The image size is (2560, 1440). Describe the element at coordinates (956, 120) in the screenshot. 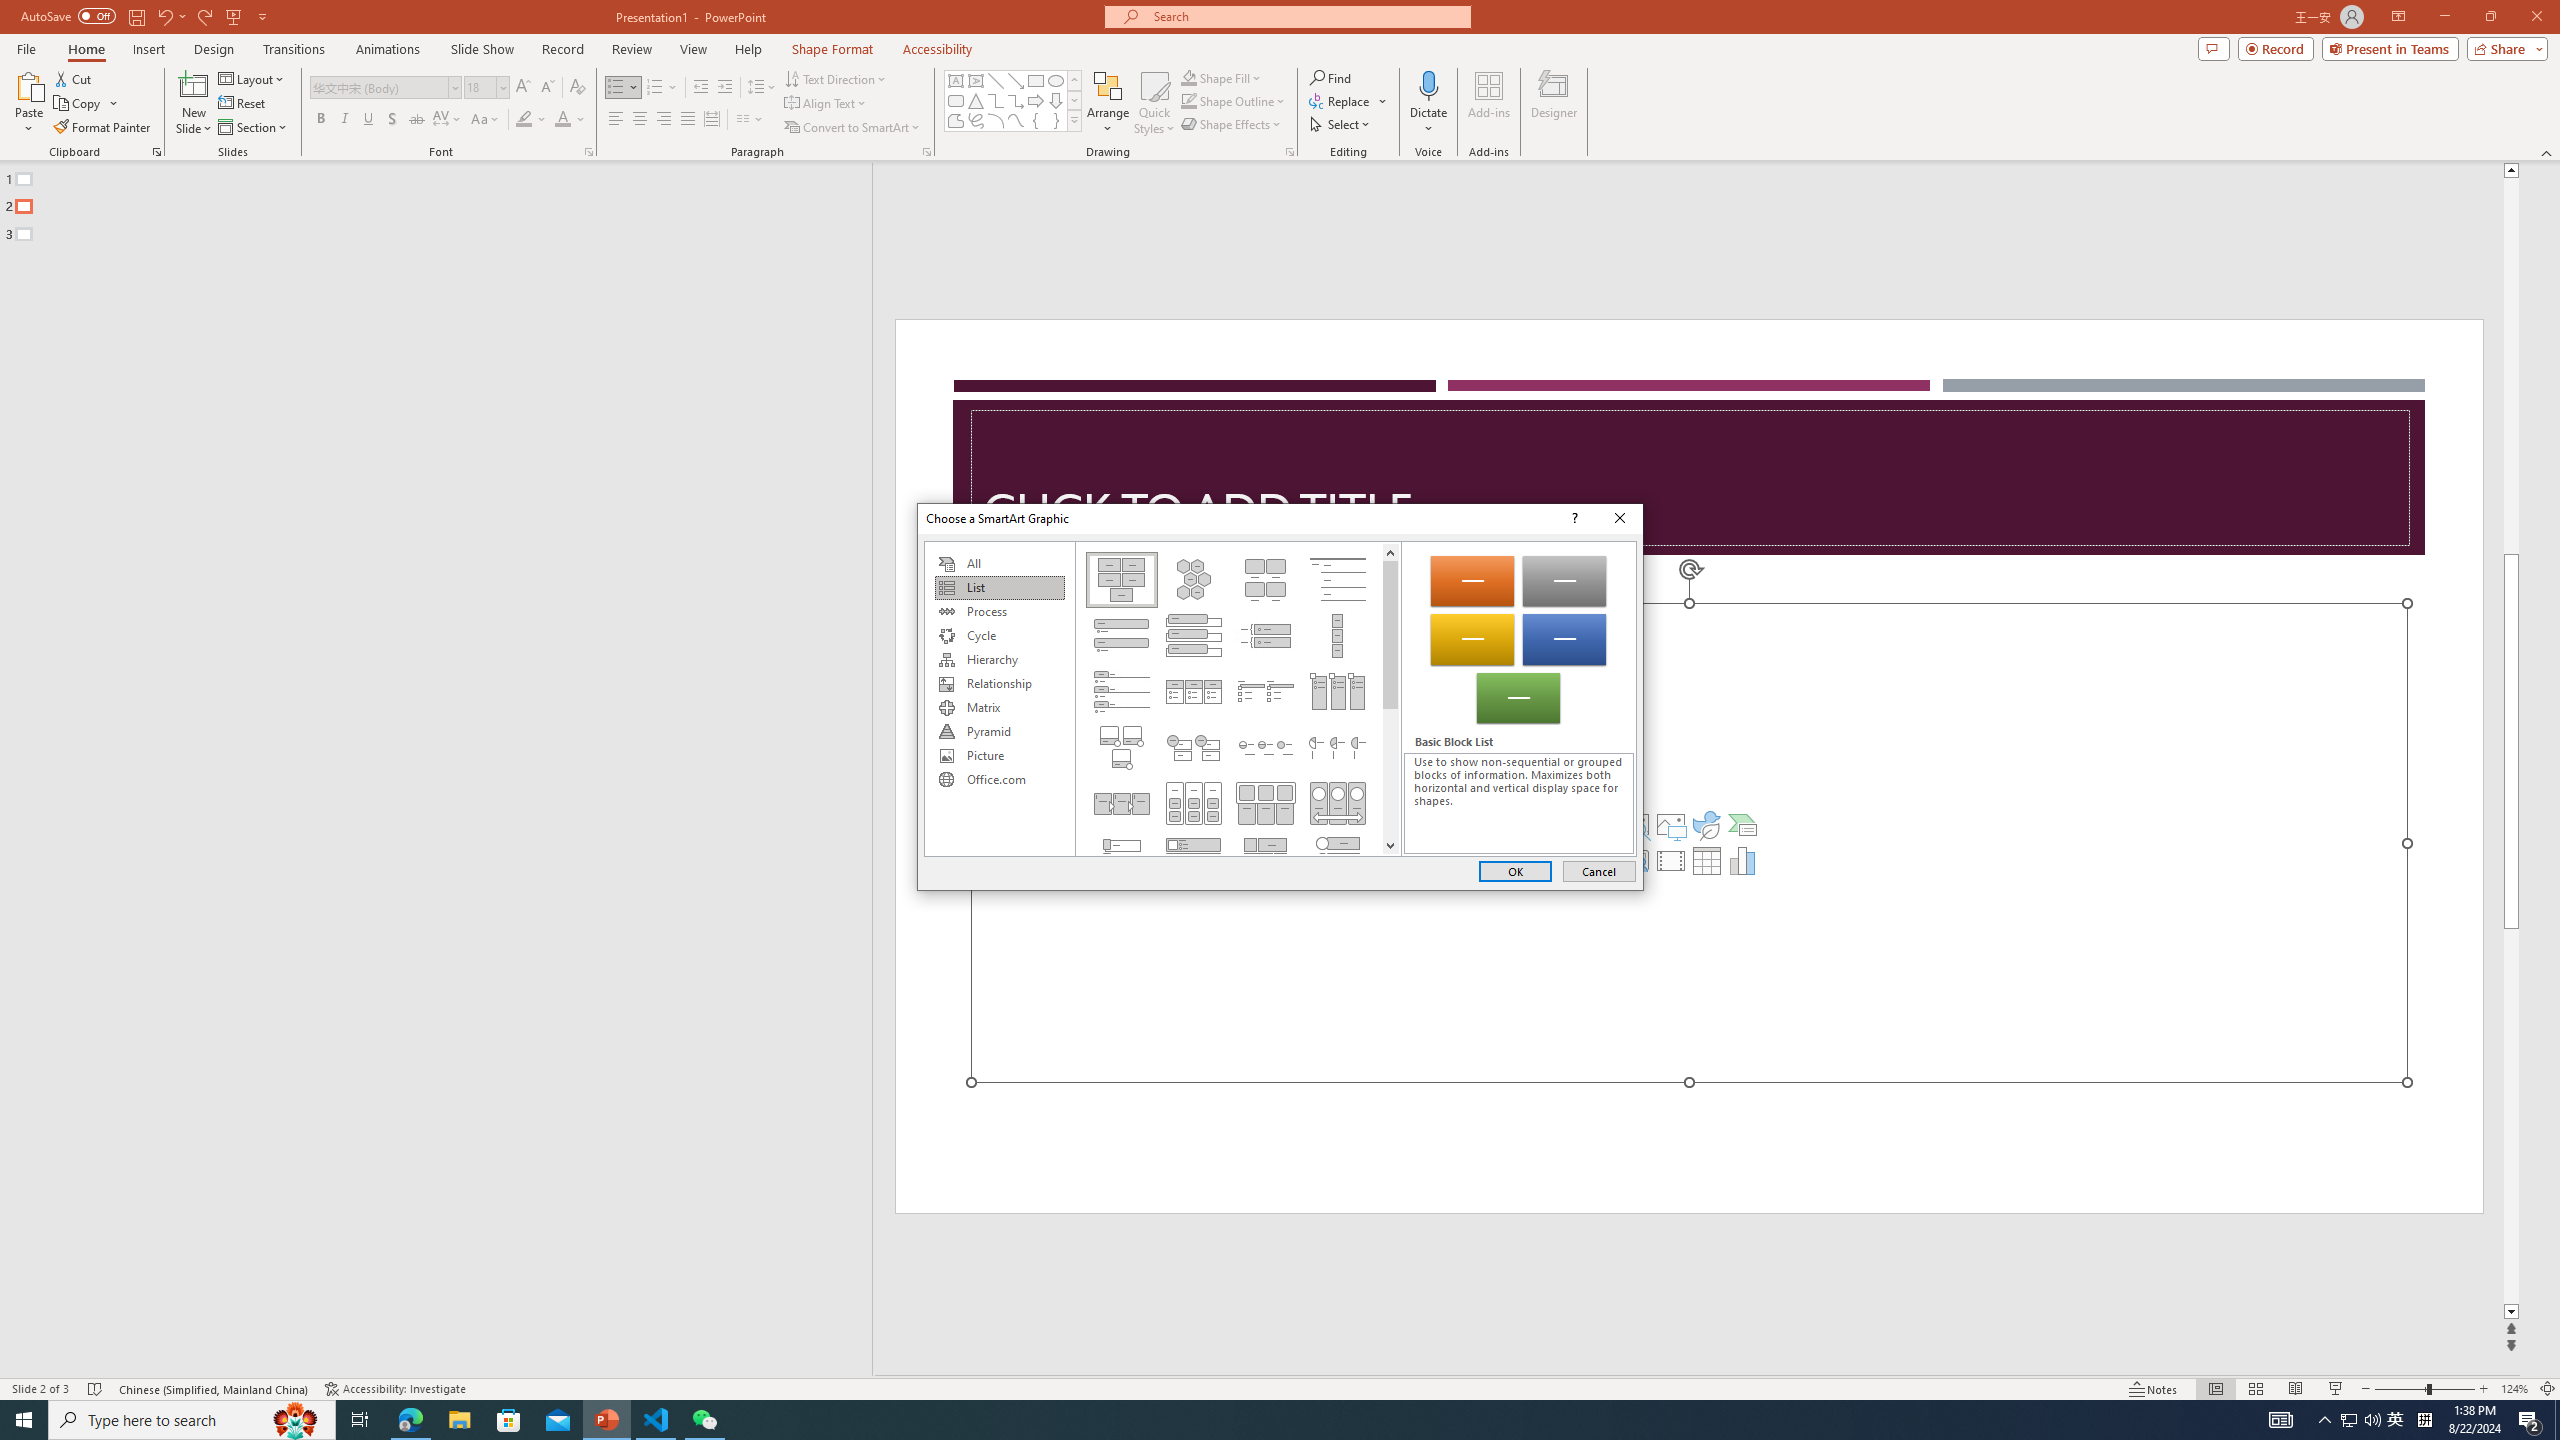

I see `Arc` at that location.